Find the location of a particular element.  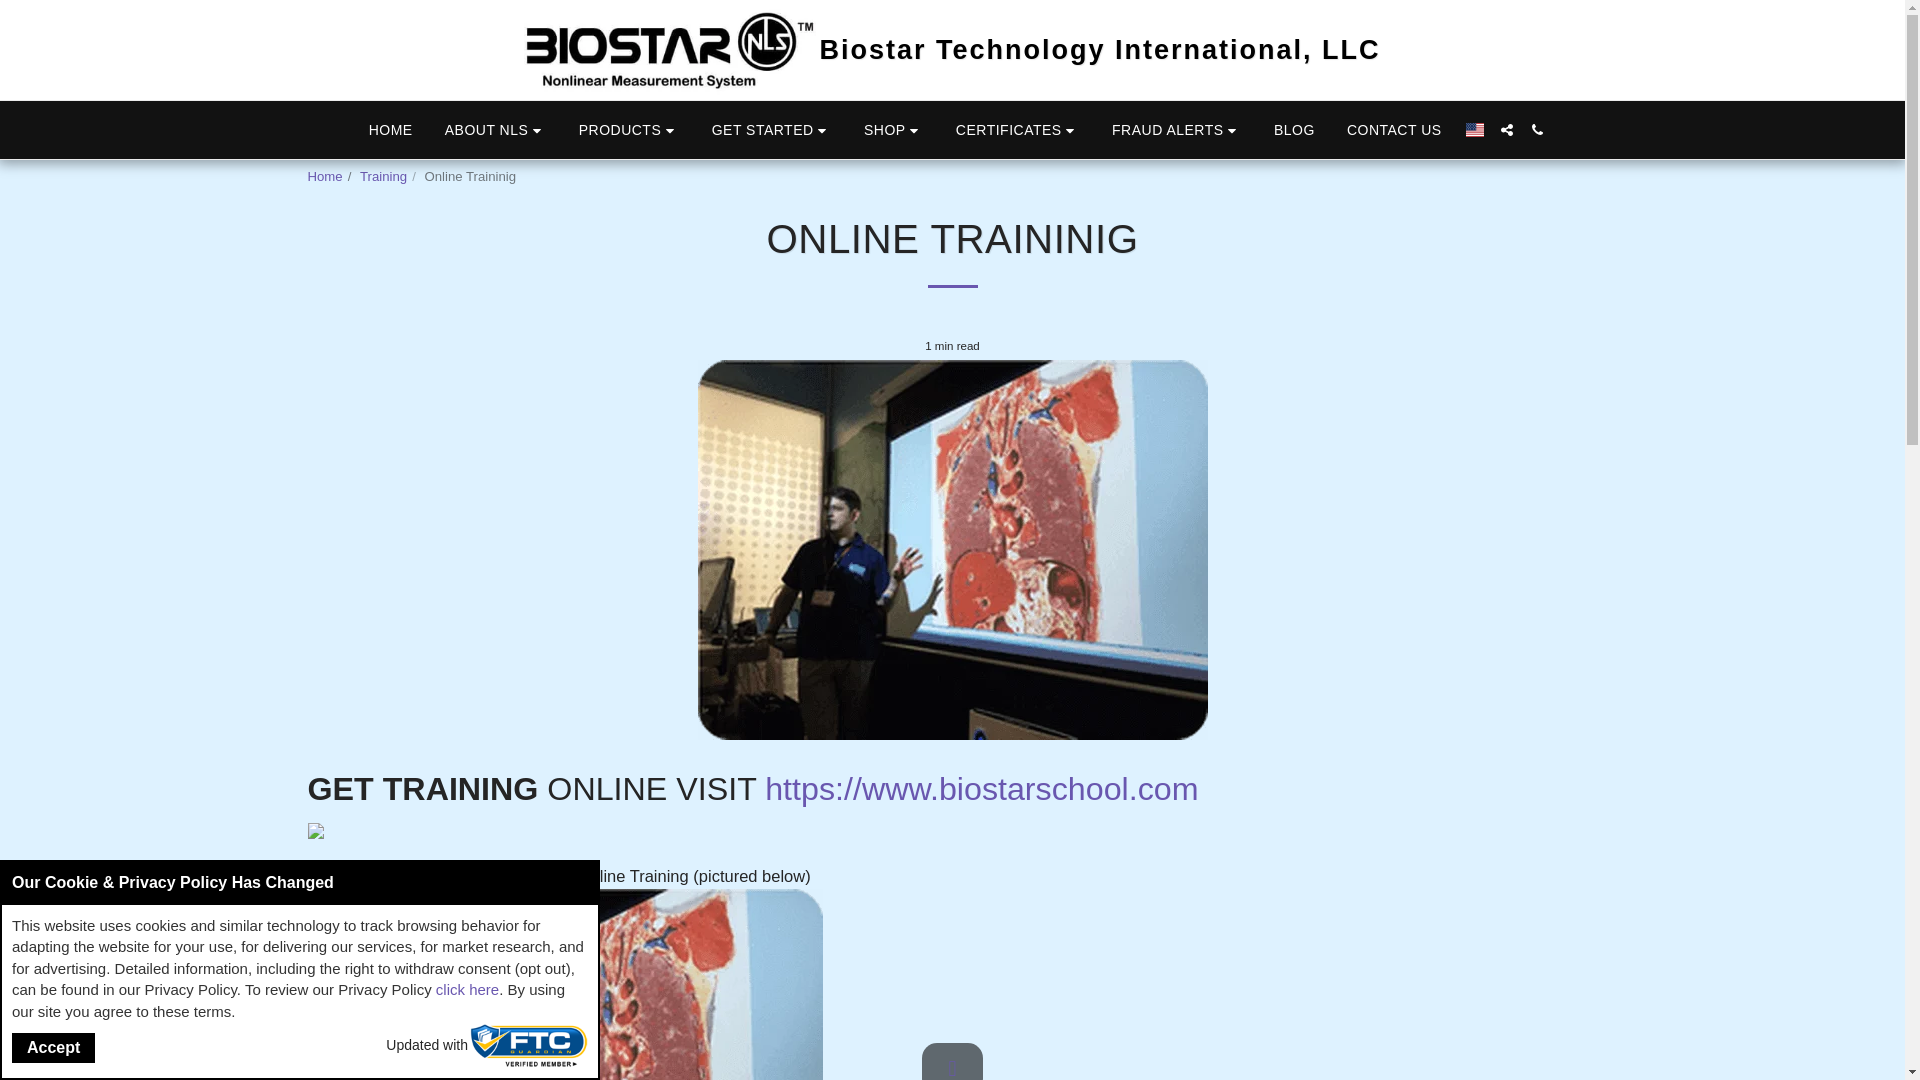

SHOP   is located at coordinates (893, 130).